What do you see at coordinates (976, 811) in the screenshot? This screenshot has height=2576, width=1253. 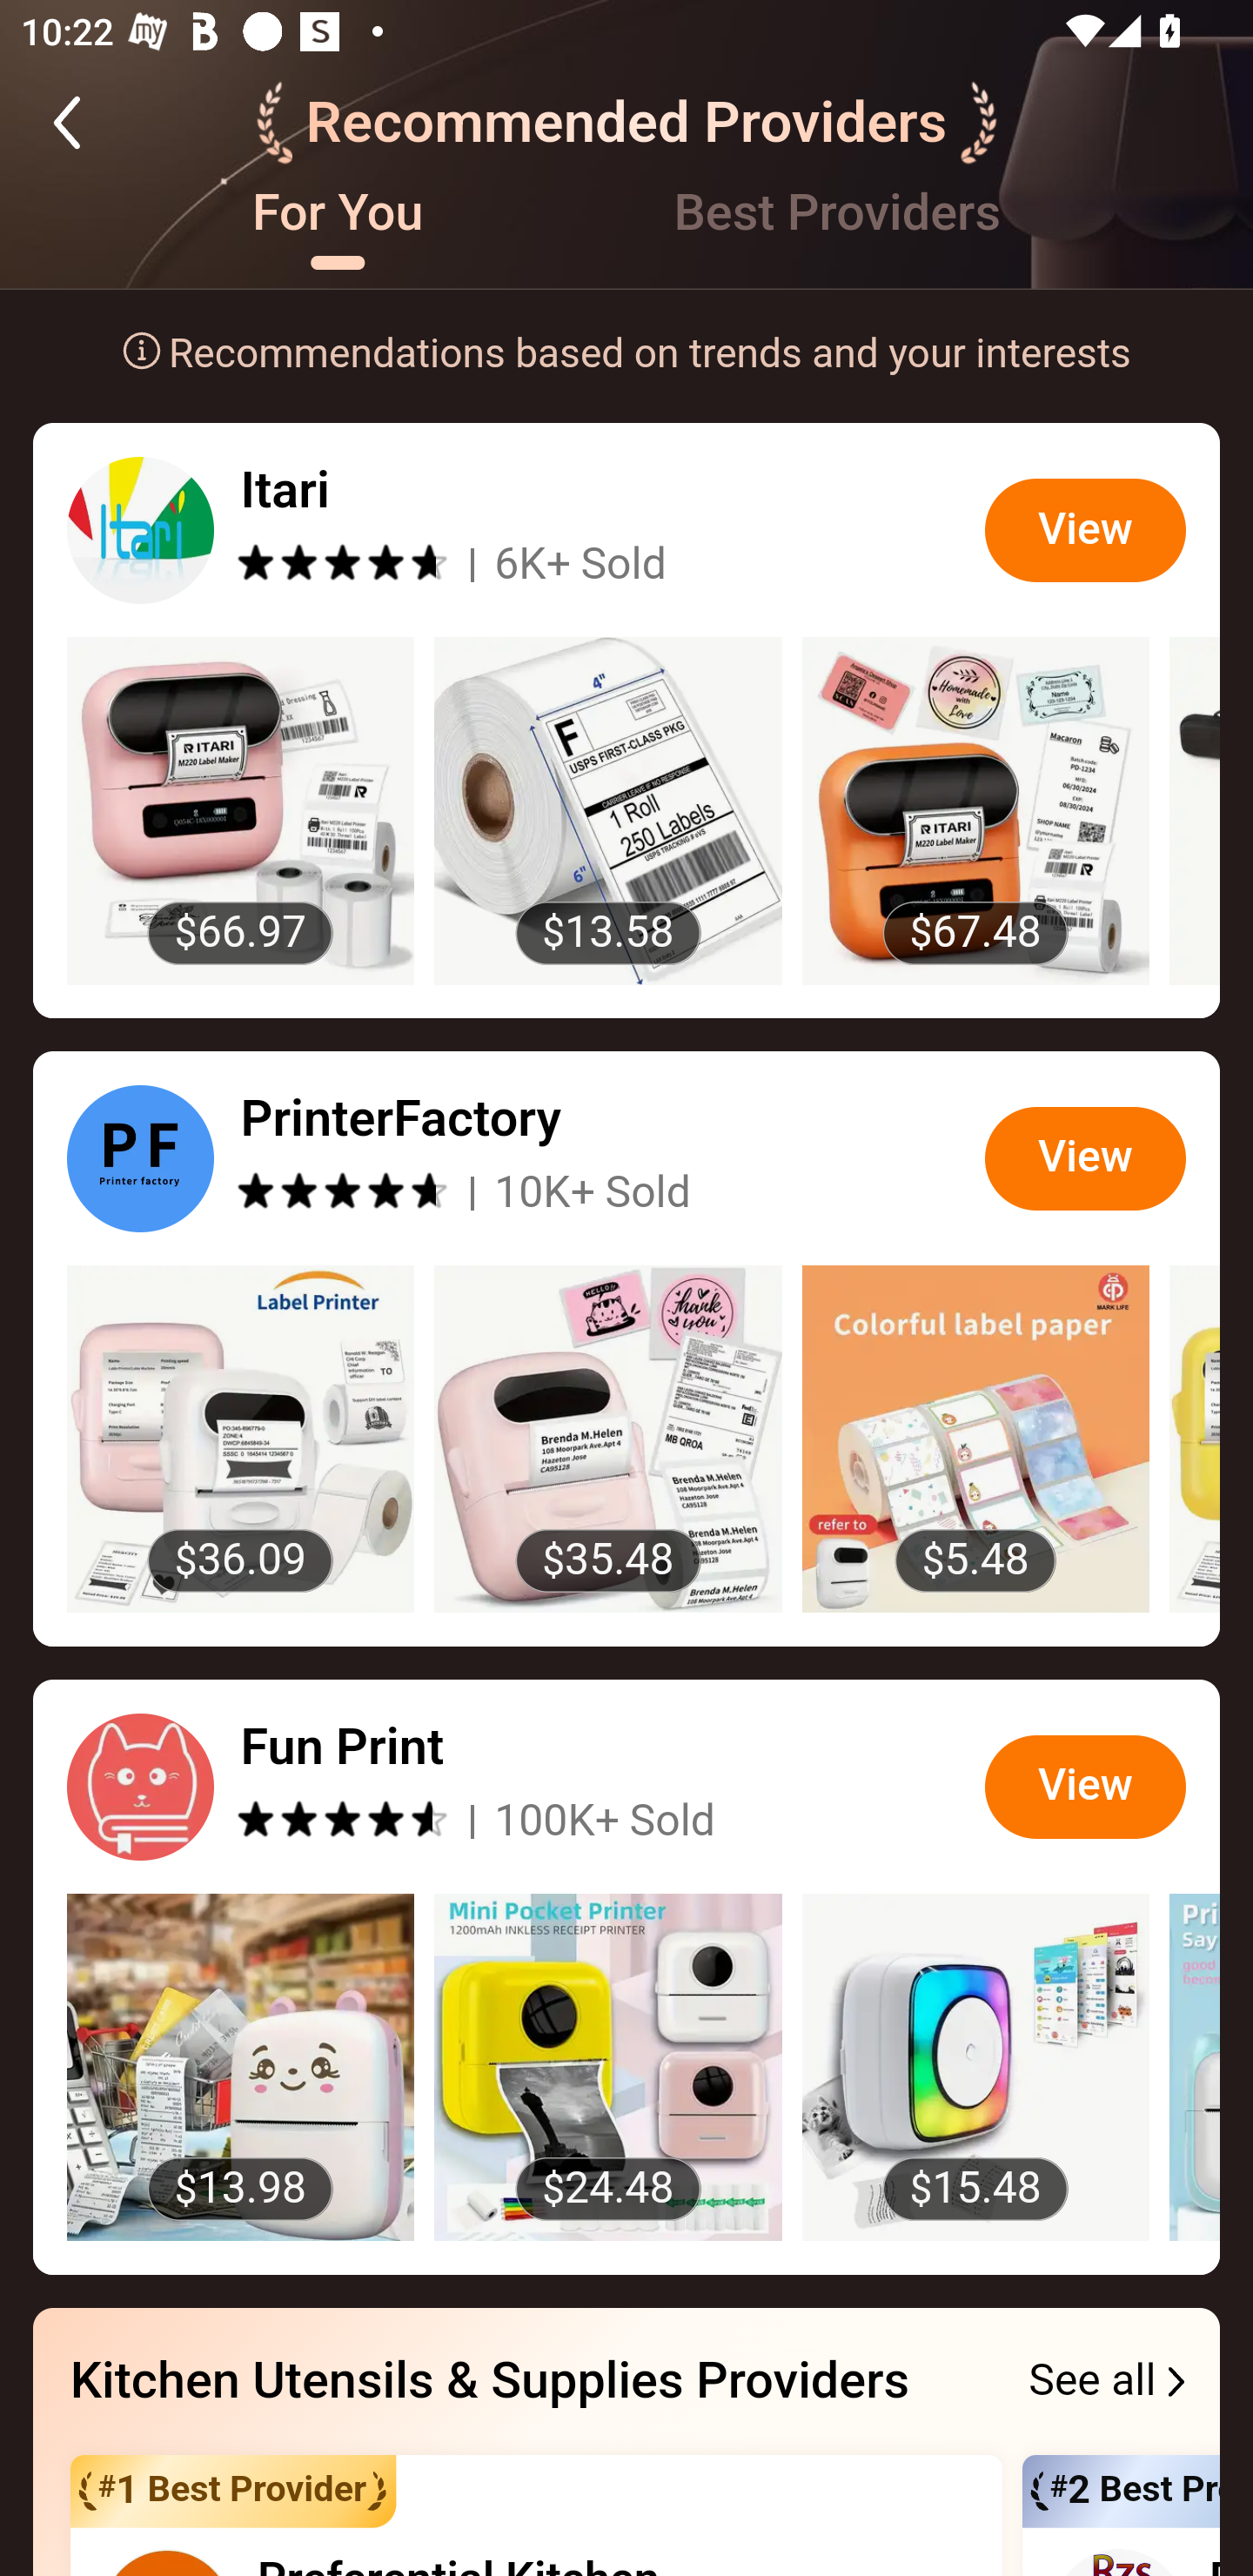 I see `$ 67.48 webp $67.48` at bounding box center [976, 811].